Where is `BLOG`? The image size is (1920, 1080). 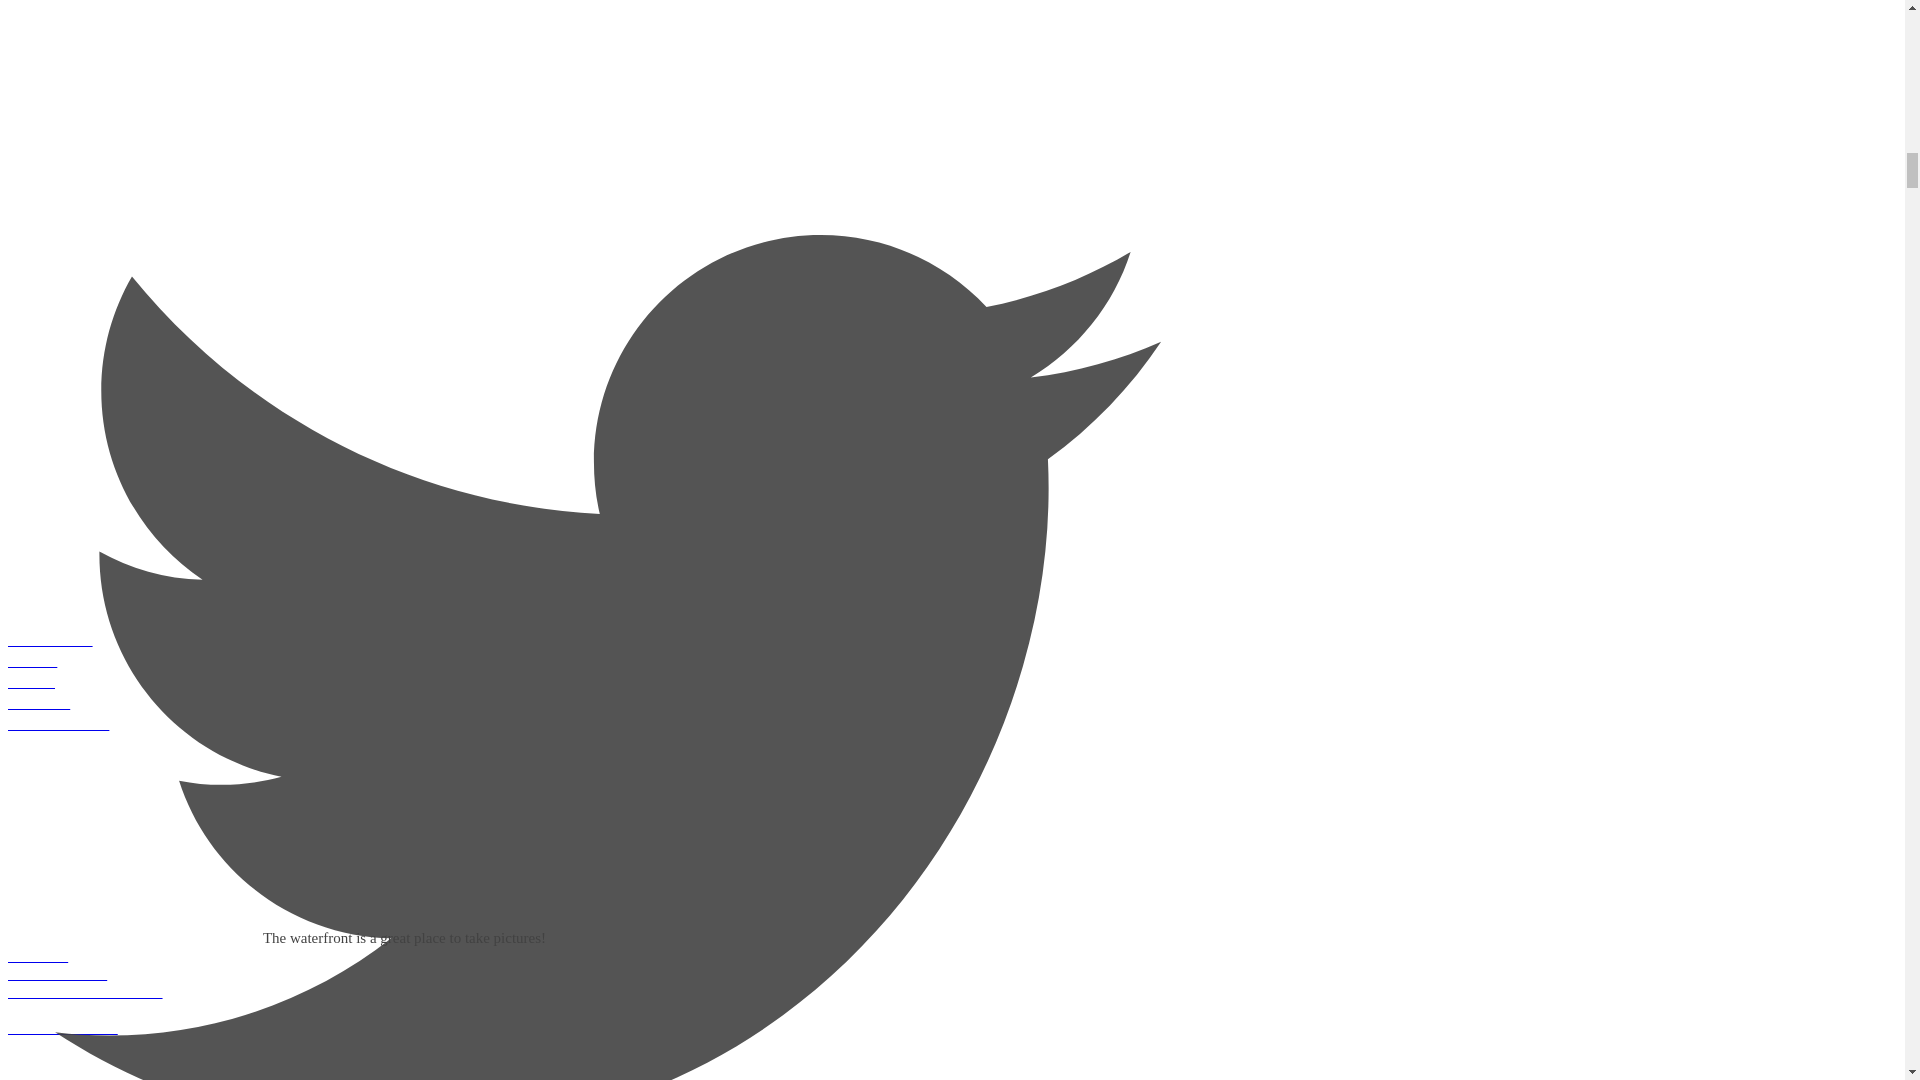
BLOG is located at coordinates (607, 661).